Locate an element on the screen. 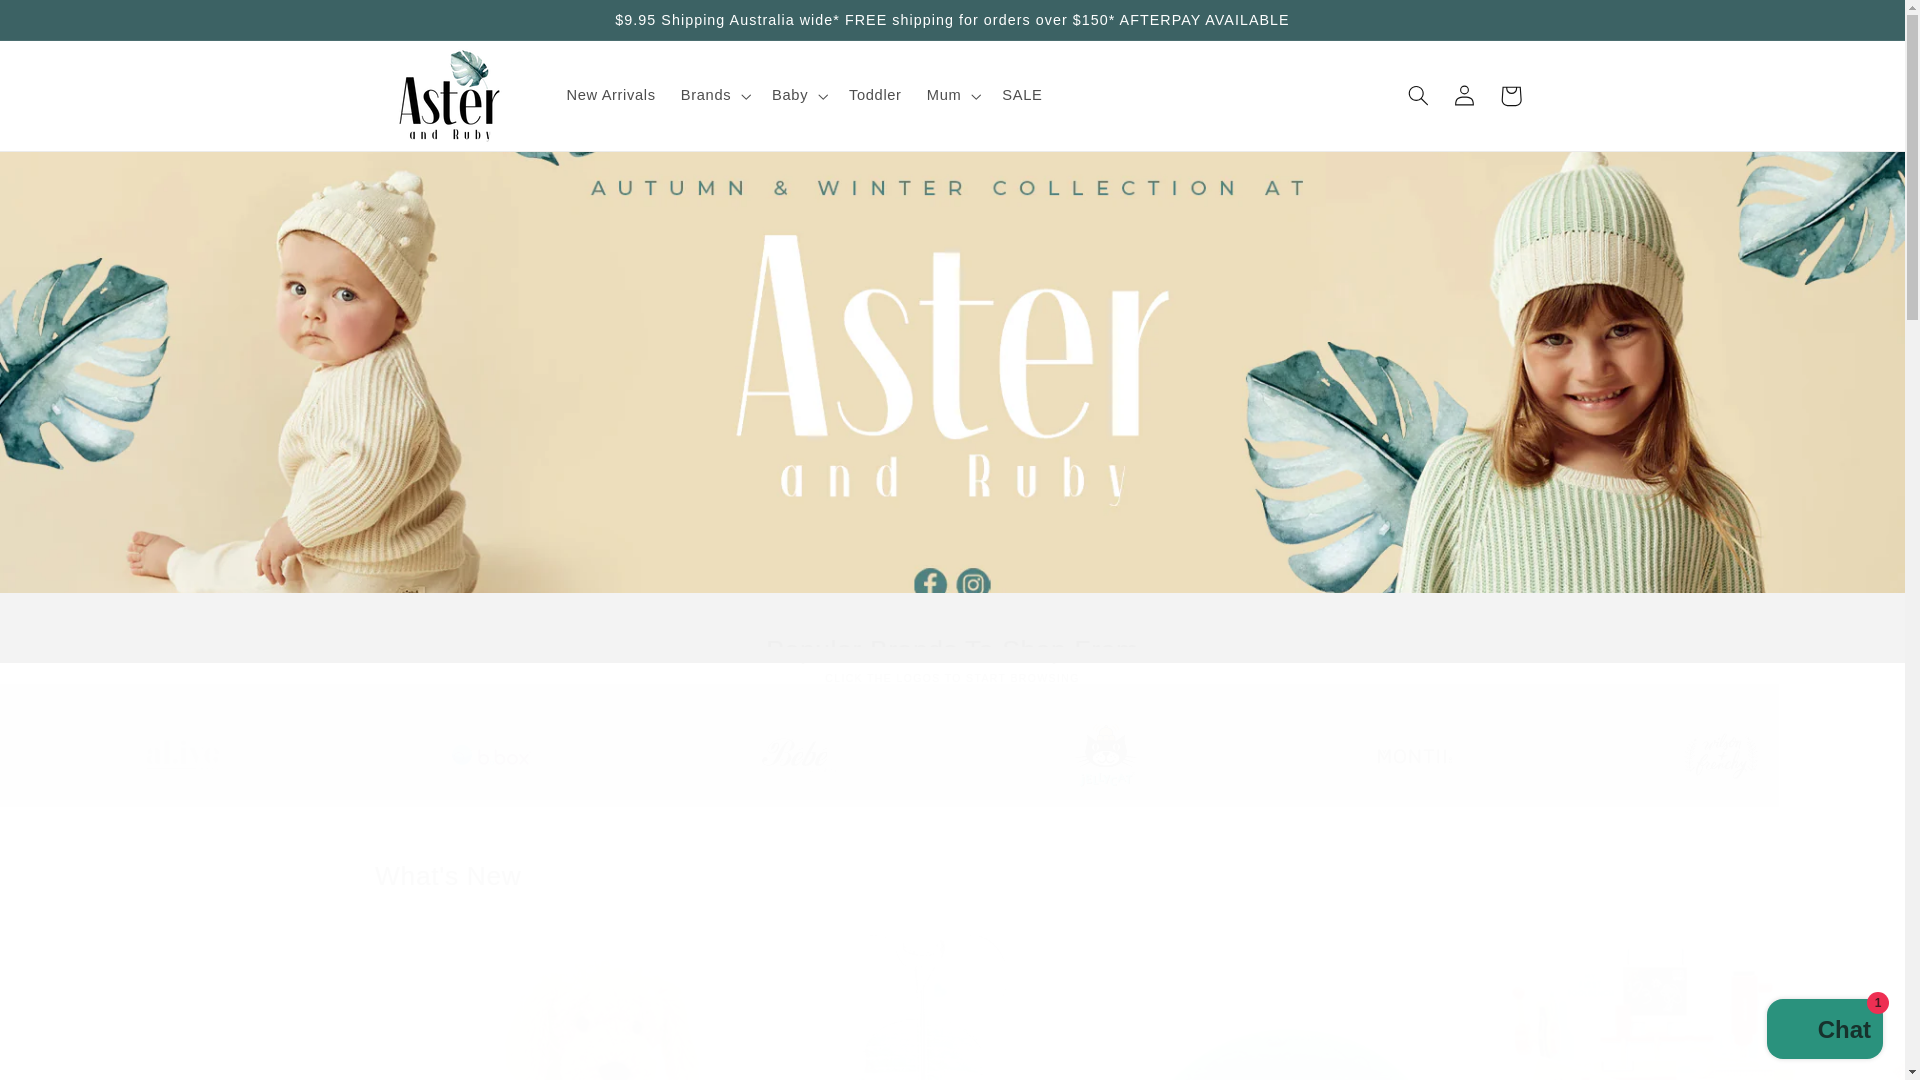 The width and height of the screenshot is (1920, 1080). What's New is located at coordinates (952, 876).